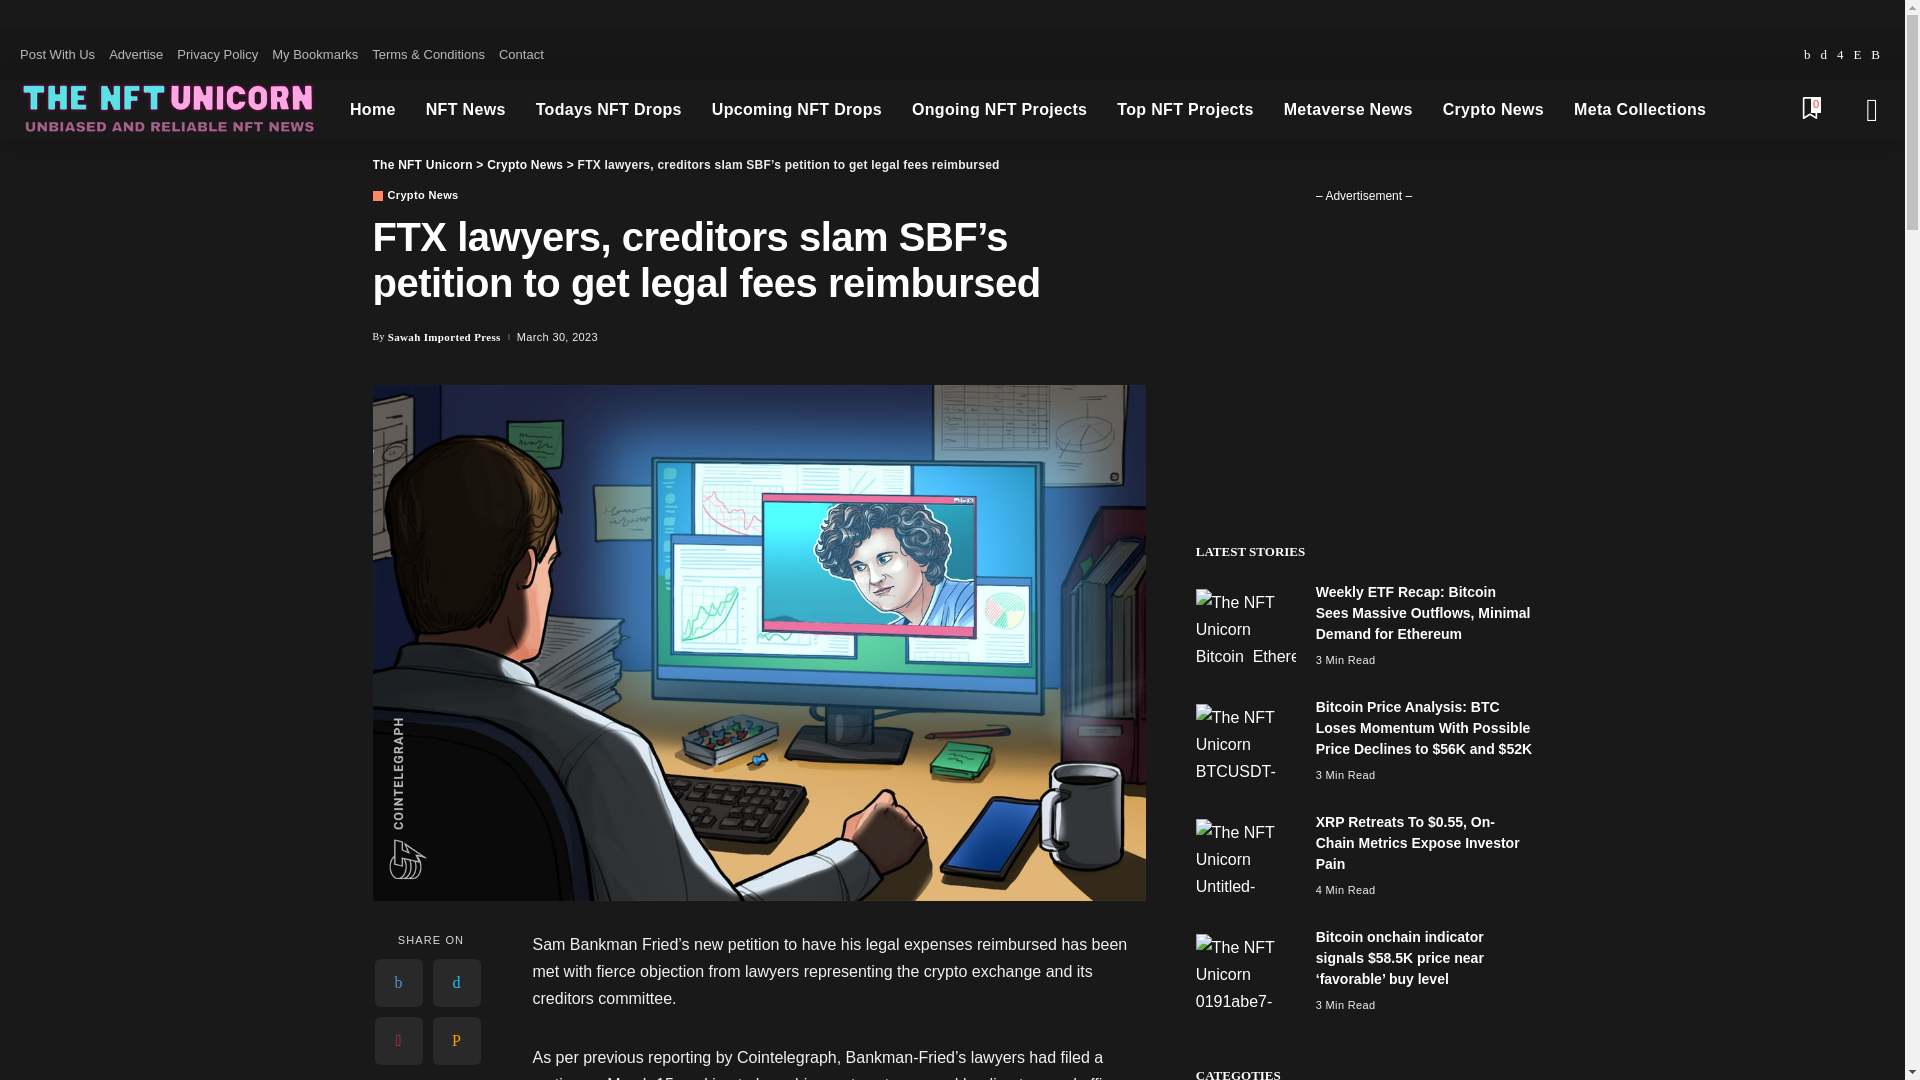 This screenshot has width=1920, height=1080. Describe the element at coordinates (372, 110) in the screenshot. I see `Home` at that location.